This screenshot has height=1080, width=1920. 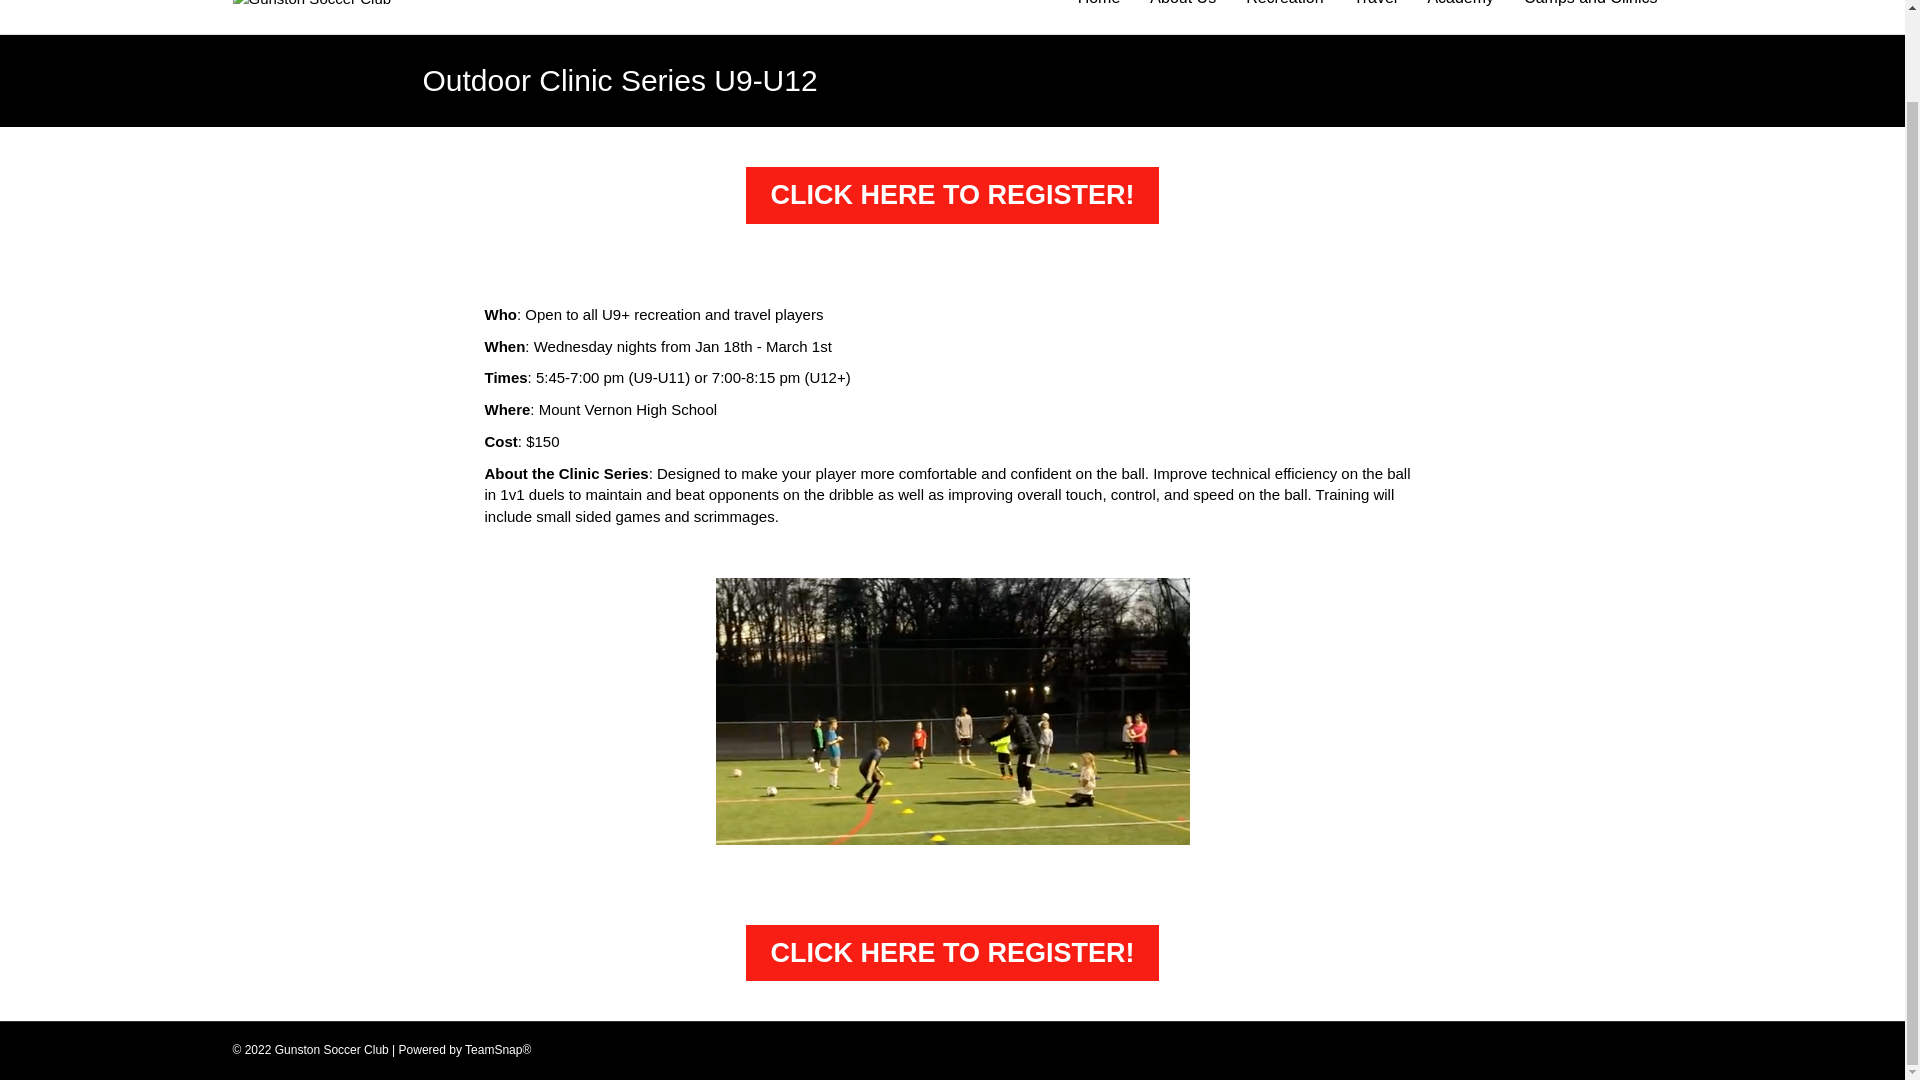 What do you see at coordinates (953, 710) in the screenshot?
I see `Screen Shot 2022-10-25 at 3.26.17 PM` at bounding box center [953, 710].